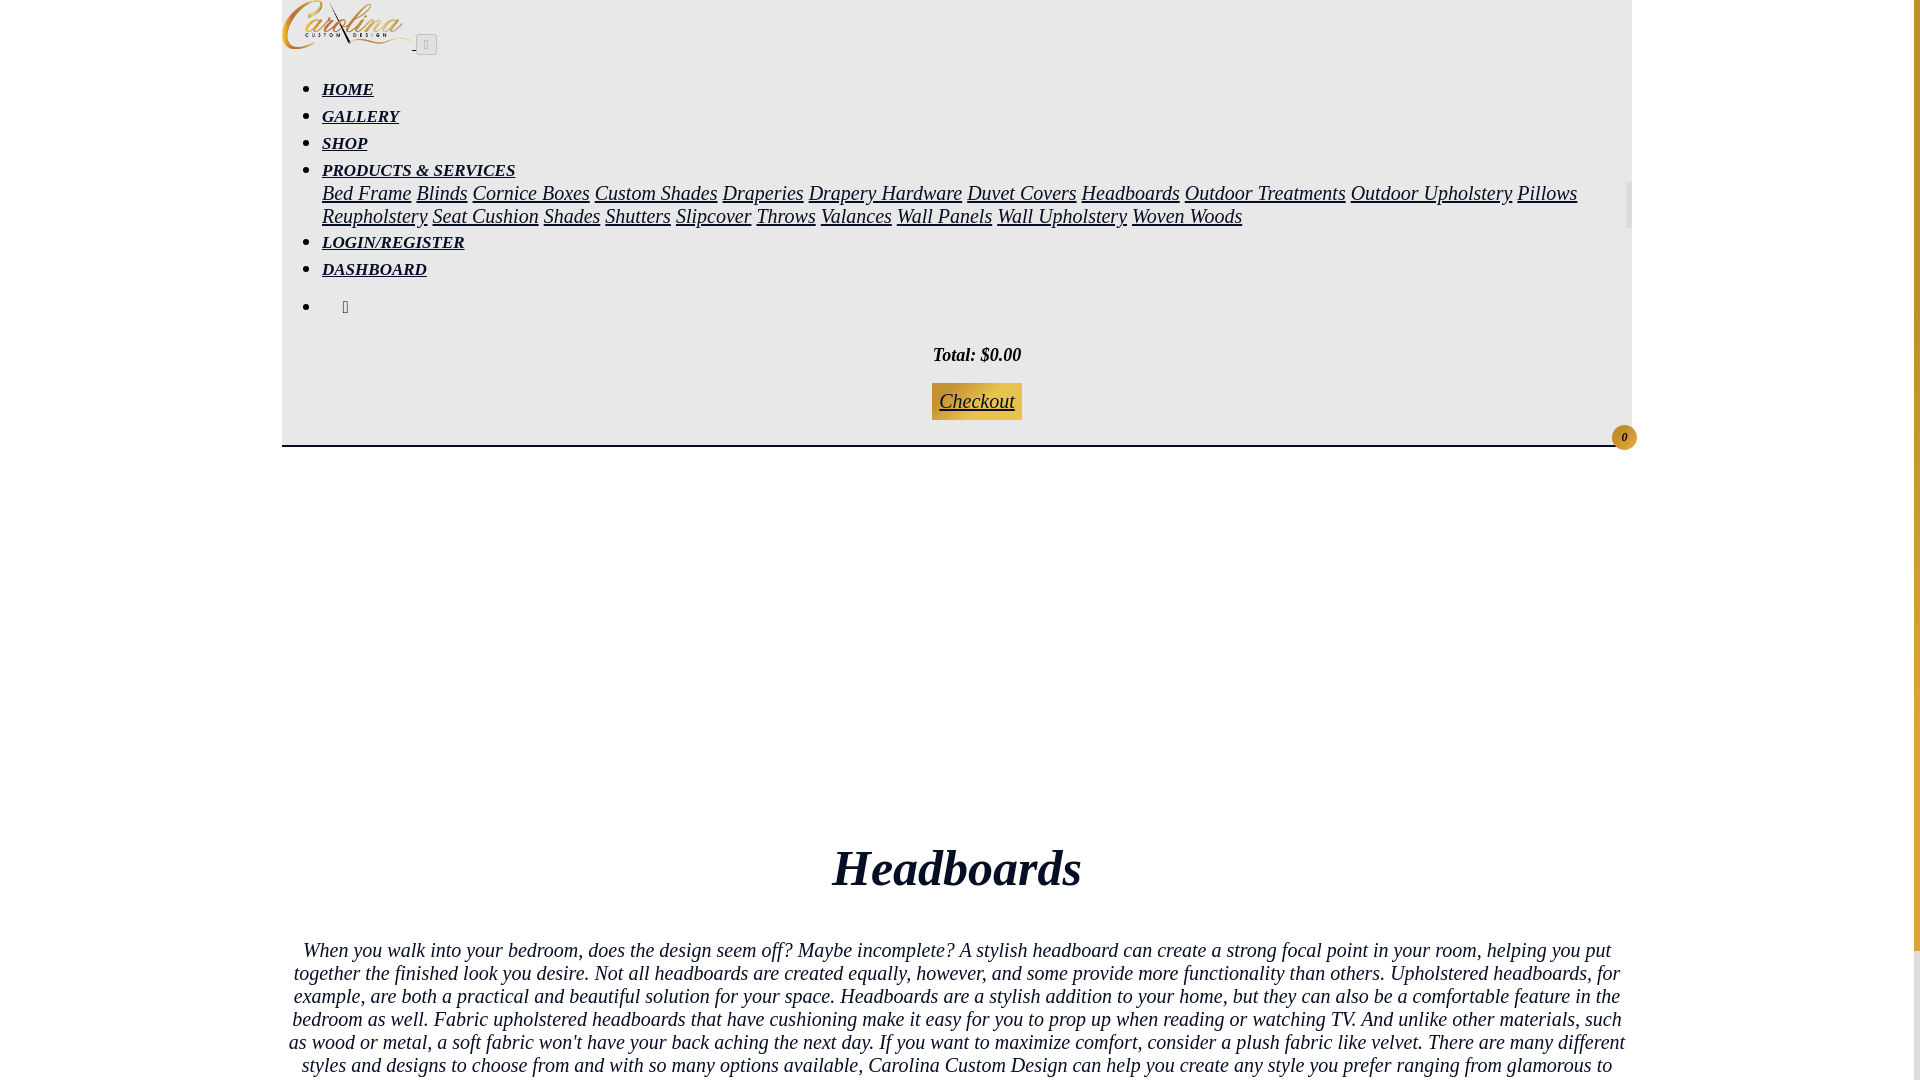 The image size is (1920, 1080). I want to click on Slipcover, so click(714, 214).